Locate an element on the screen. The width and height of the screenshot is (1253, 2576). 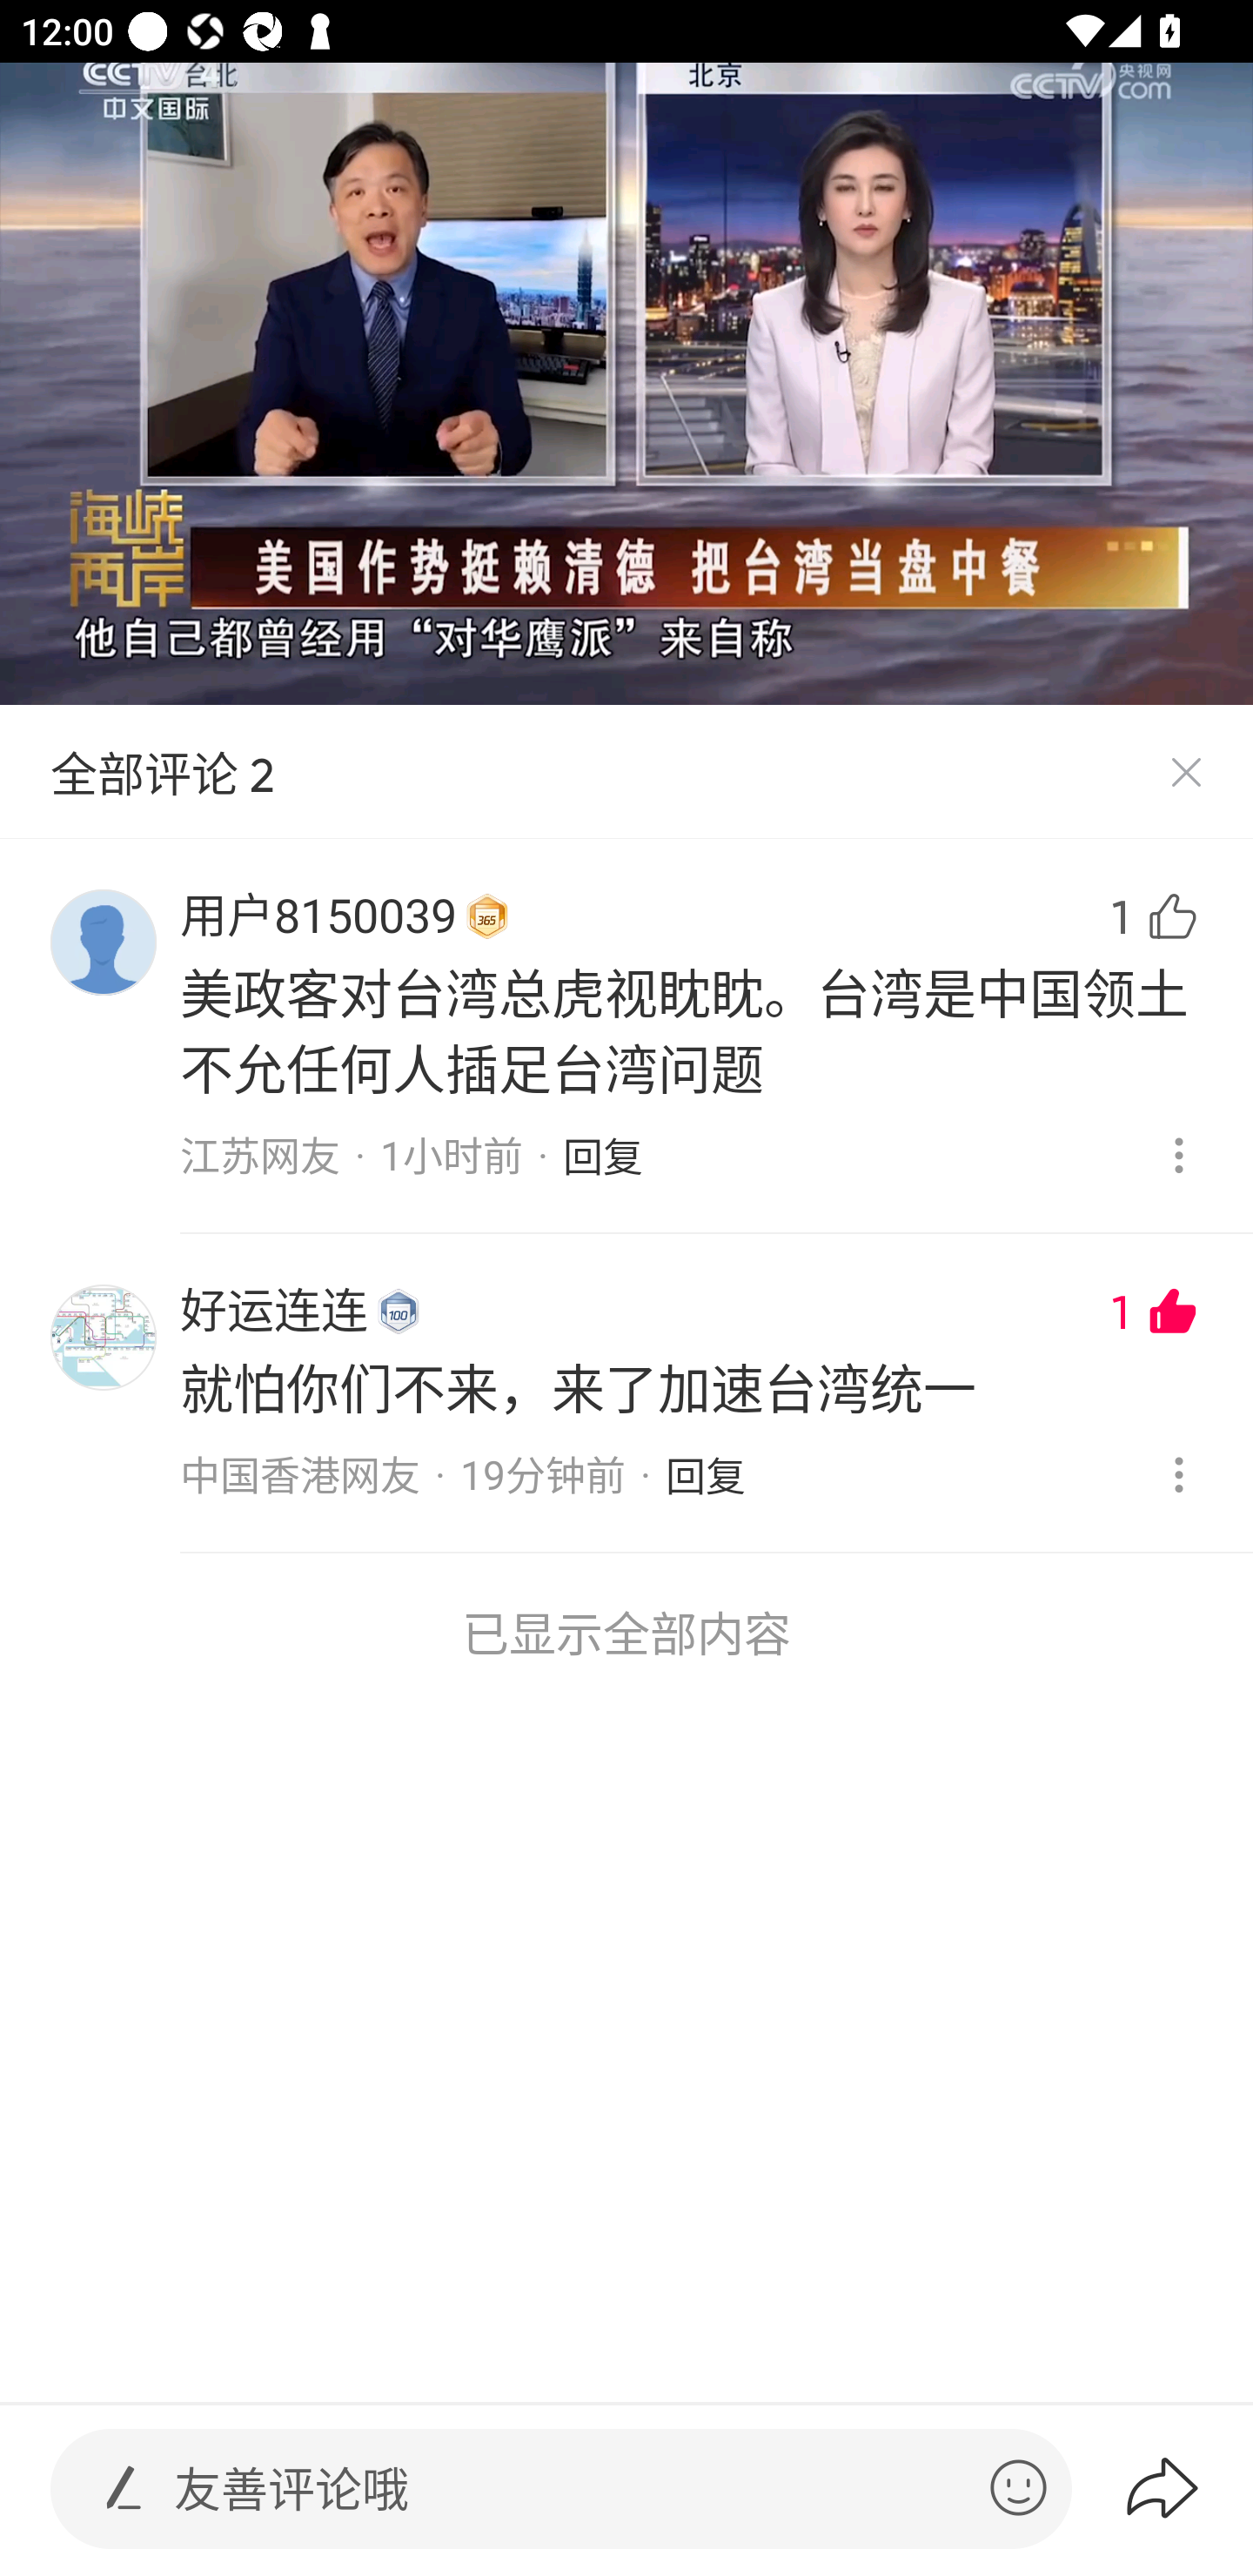
UserRightLabel_OneMedalView 勋章 is located at coordinates (487, 917).